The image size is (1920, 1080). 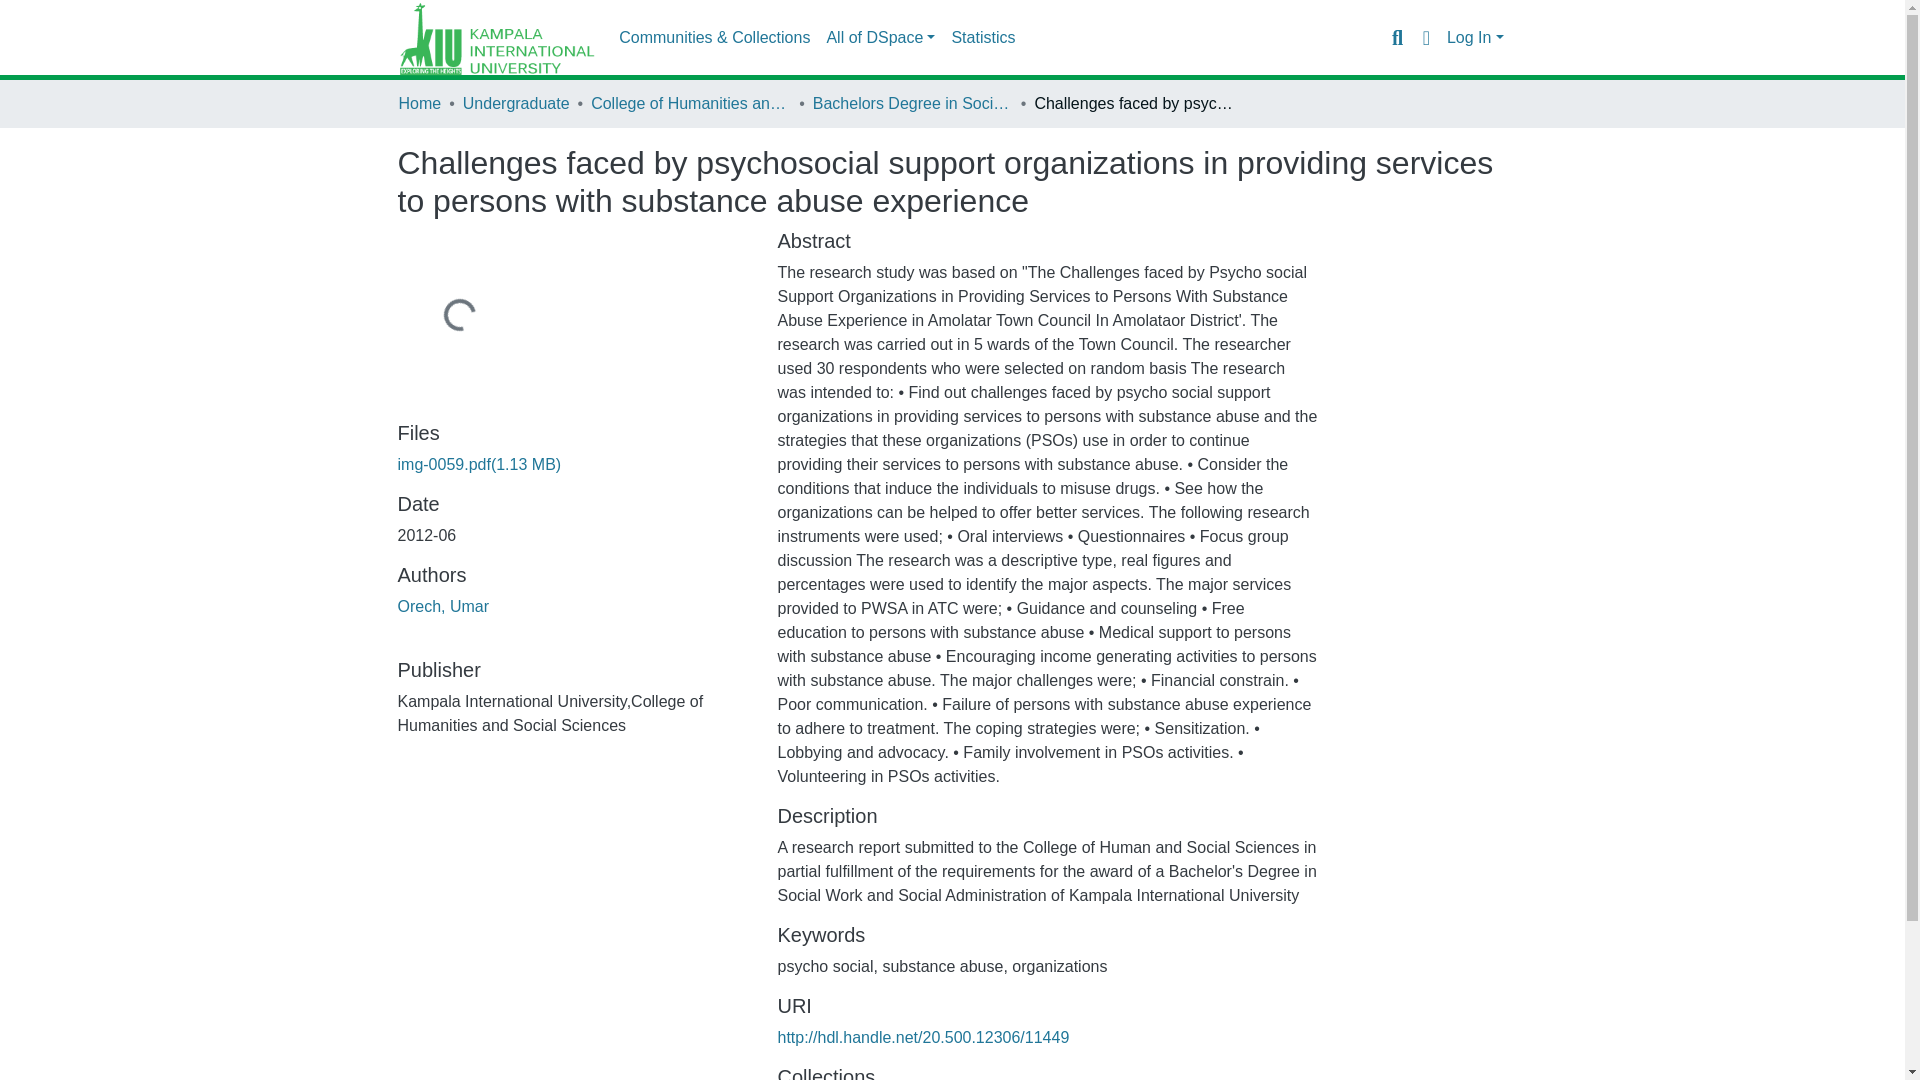 I want to click on Search, so click(x=1396, y=37).